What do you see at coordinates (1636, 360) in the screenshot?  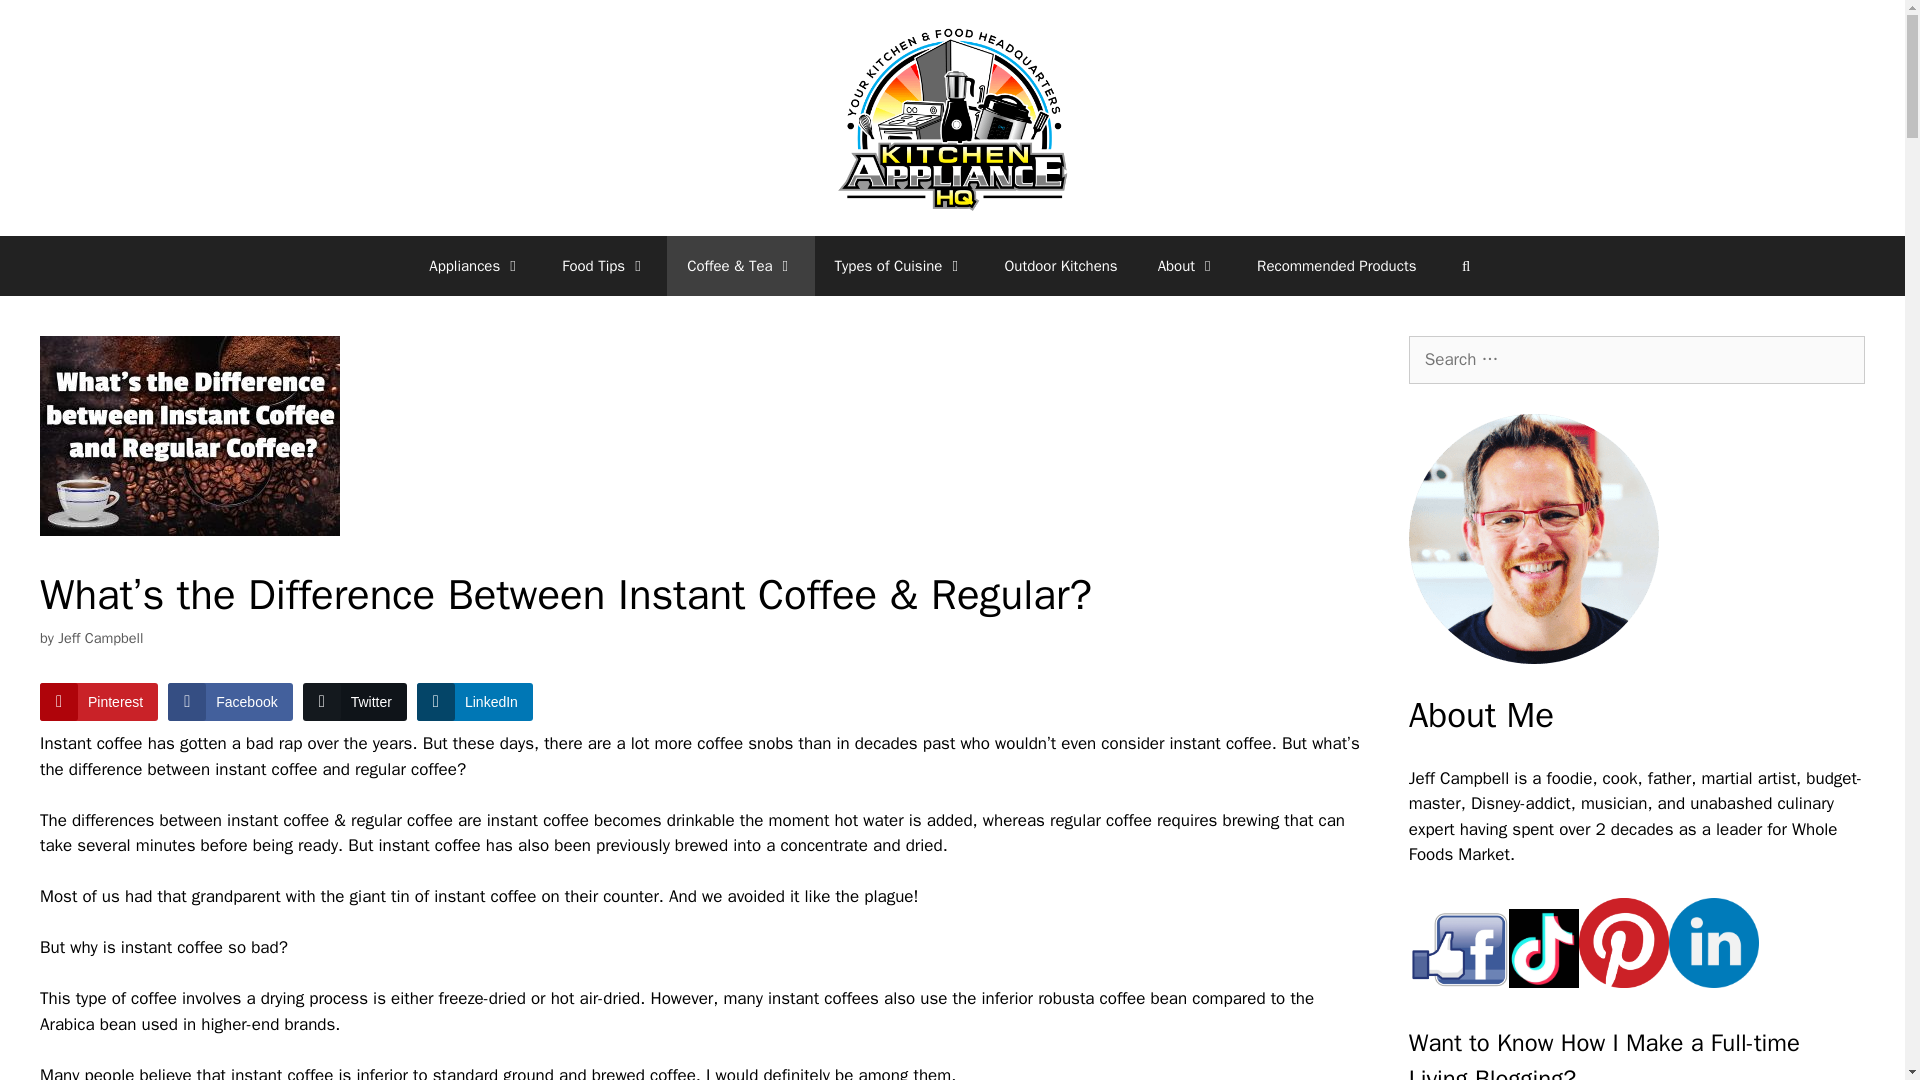 I see `Search for:` at bounding box center [1636, 360].